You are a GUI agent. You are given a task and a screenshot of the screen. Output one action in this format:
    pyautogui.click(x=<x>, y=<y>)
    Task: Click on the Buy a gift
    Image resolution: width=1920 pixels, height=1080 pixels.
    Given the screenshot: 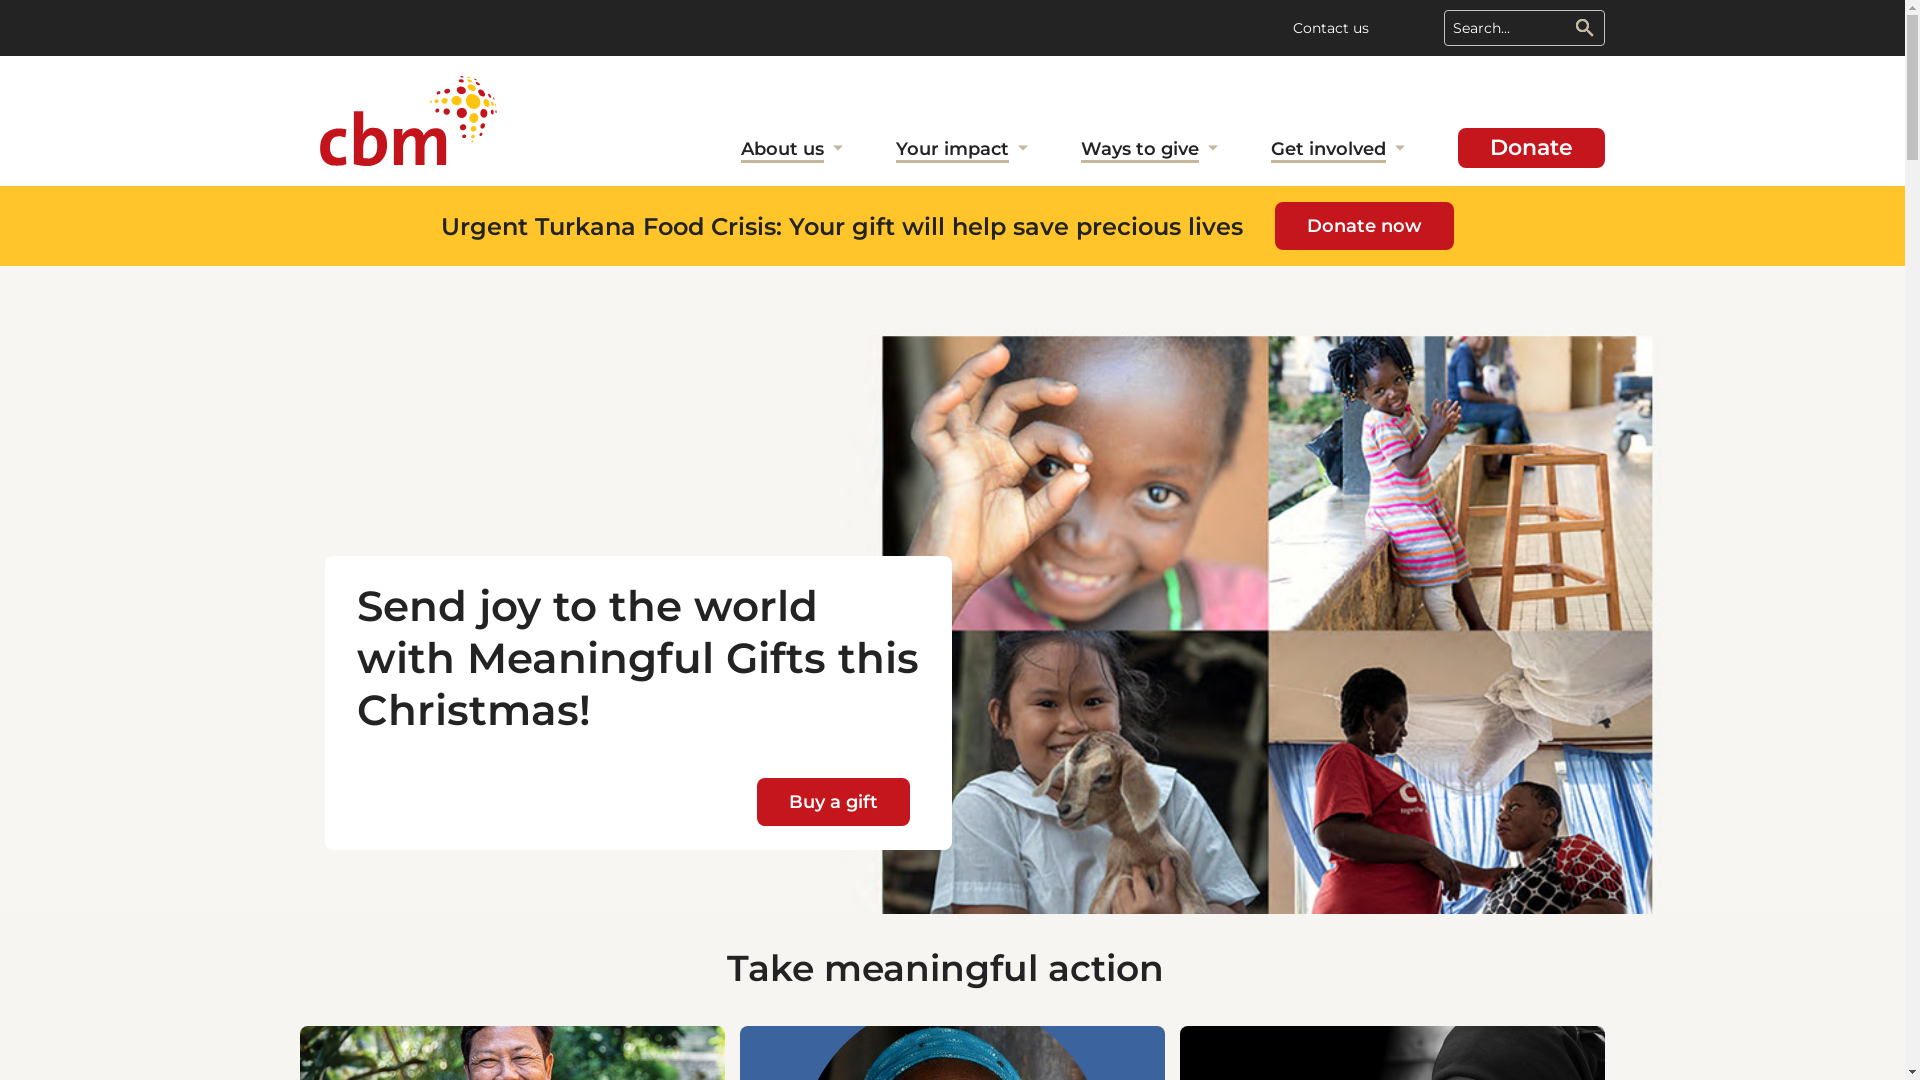 What is the action you would take?
    pyautogui.click(x=834, y=802)
    